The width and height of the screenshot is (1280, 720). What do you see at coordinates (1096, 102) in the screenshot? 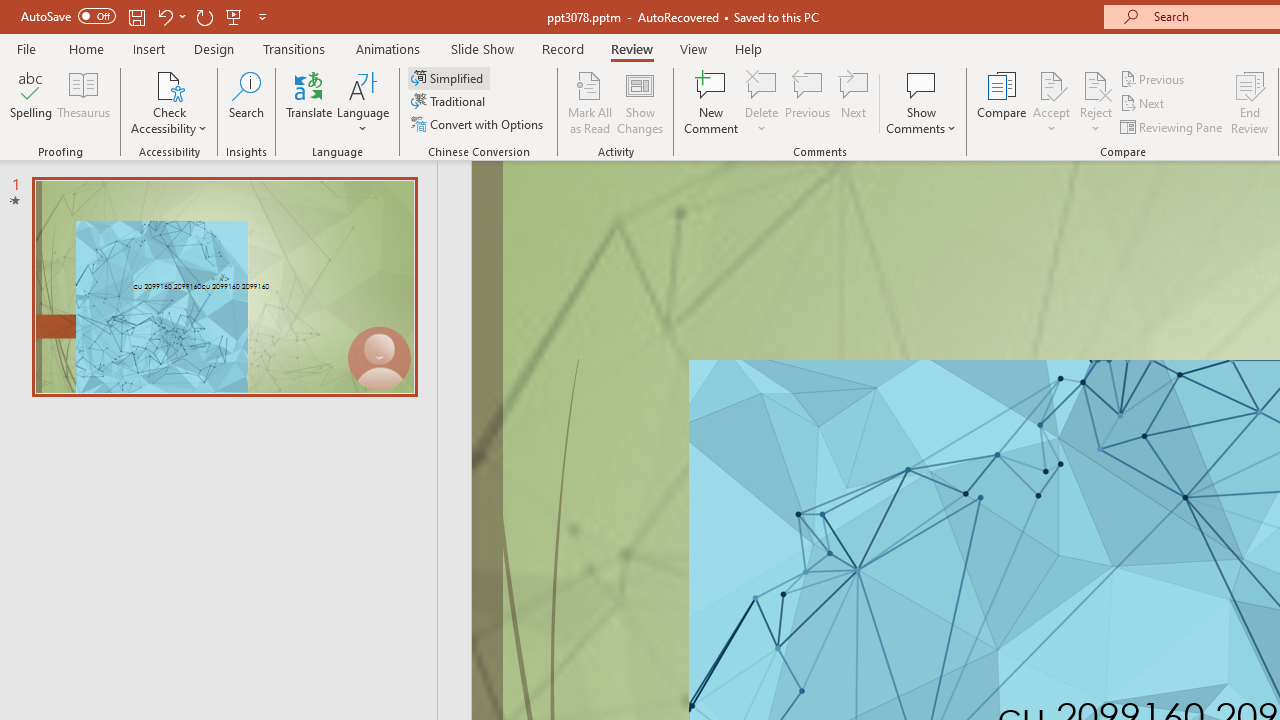
I see `Reject` at bounding box center [1096, 102].